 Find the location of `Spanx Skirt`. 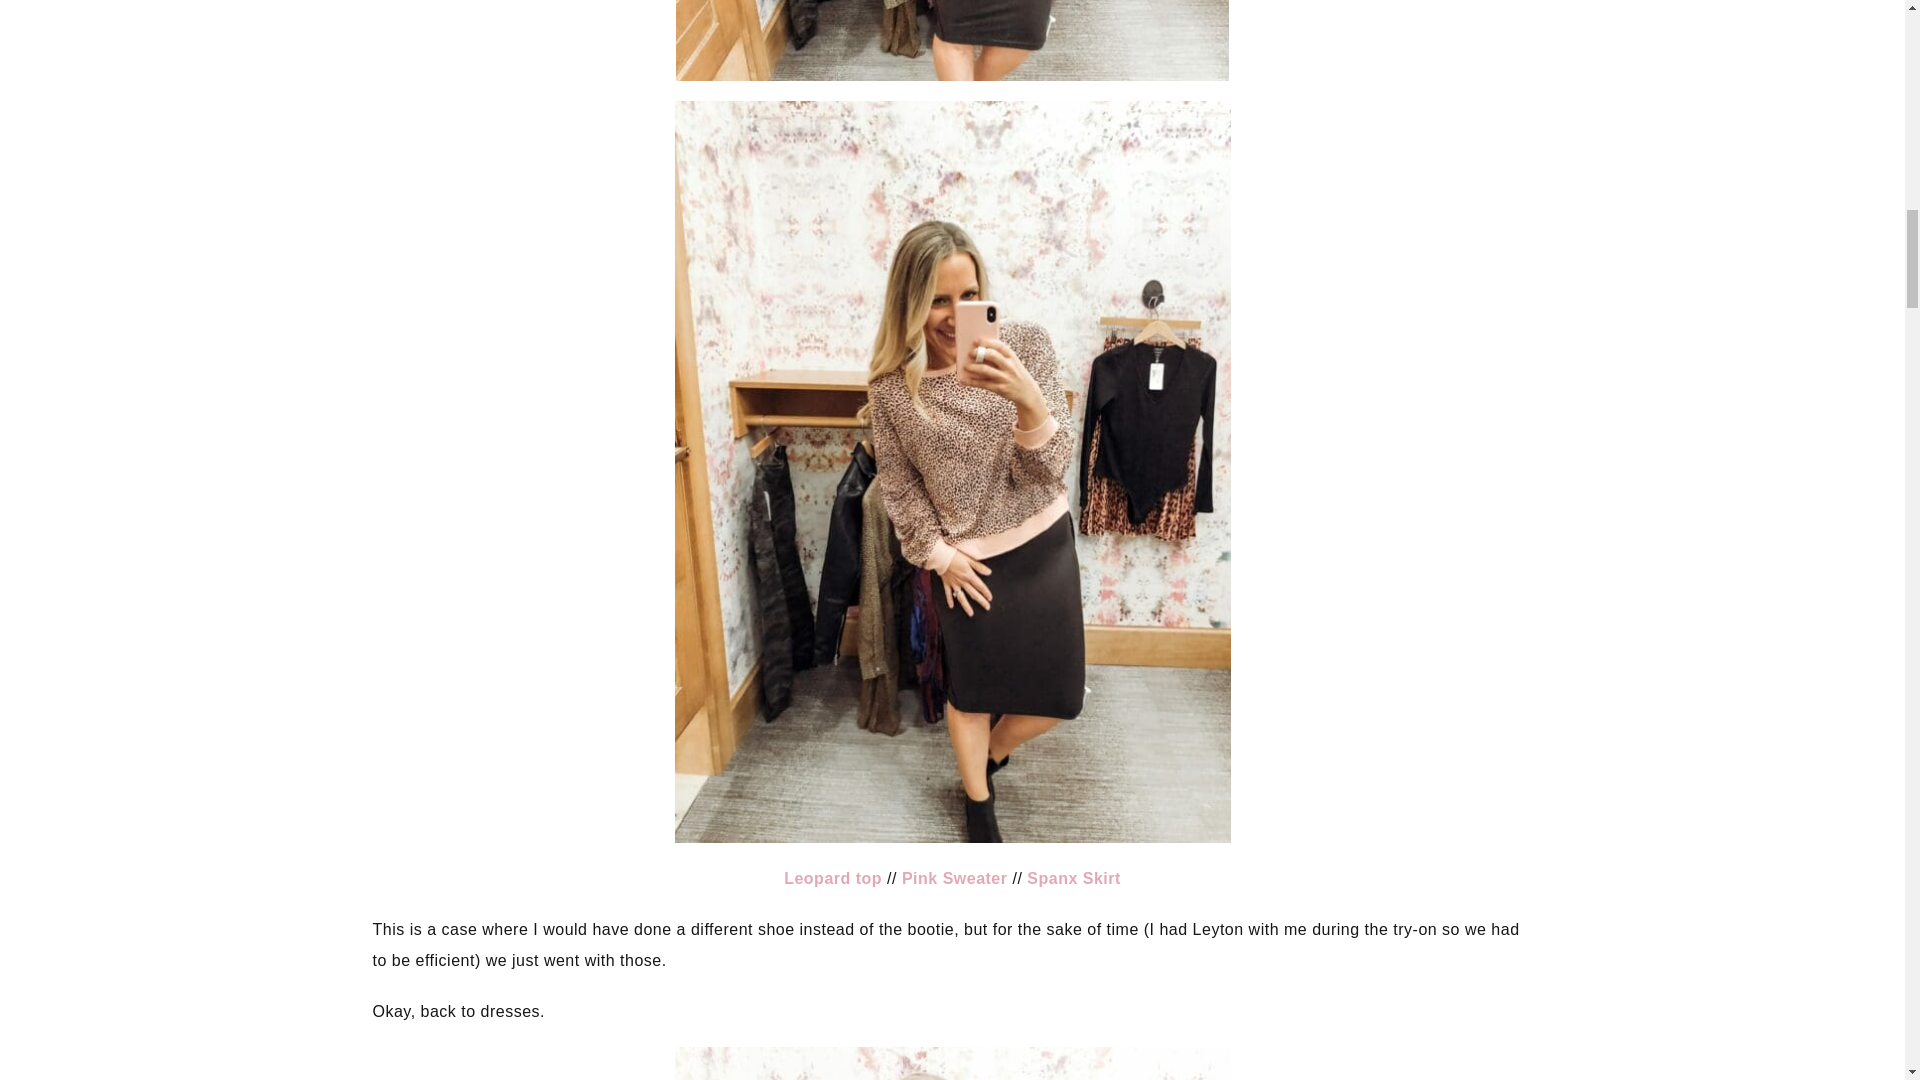

Spanx Skirt is located at coordinates (1074, 878).